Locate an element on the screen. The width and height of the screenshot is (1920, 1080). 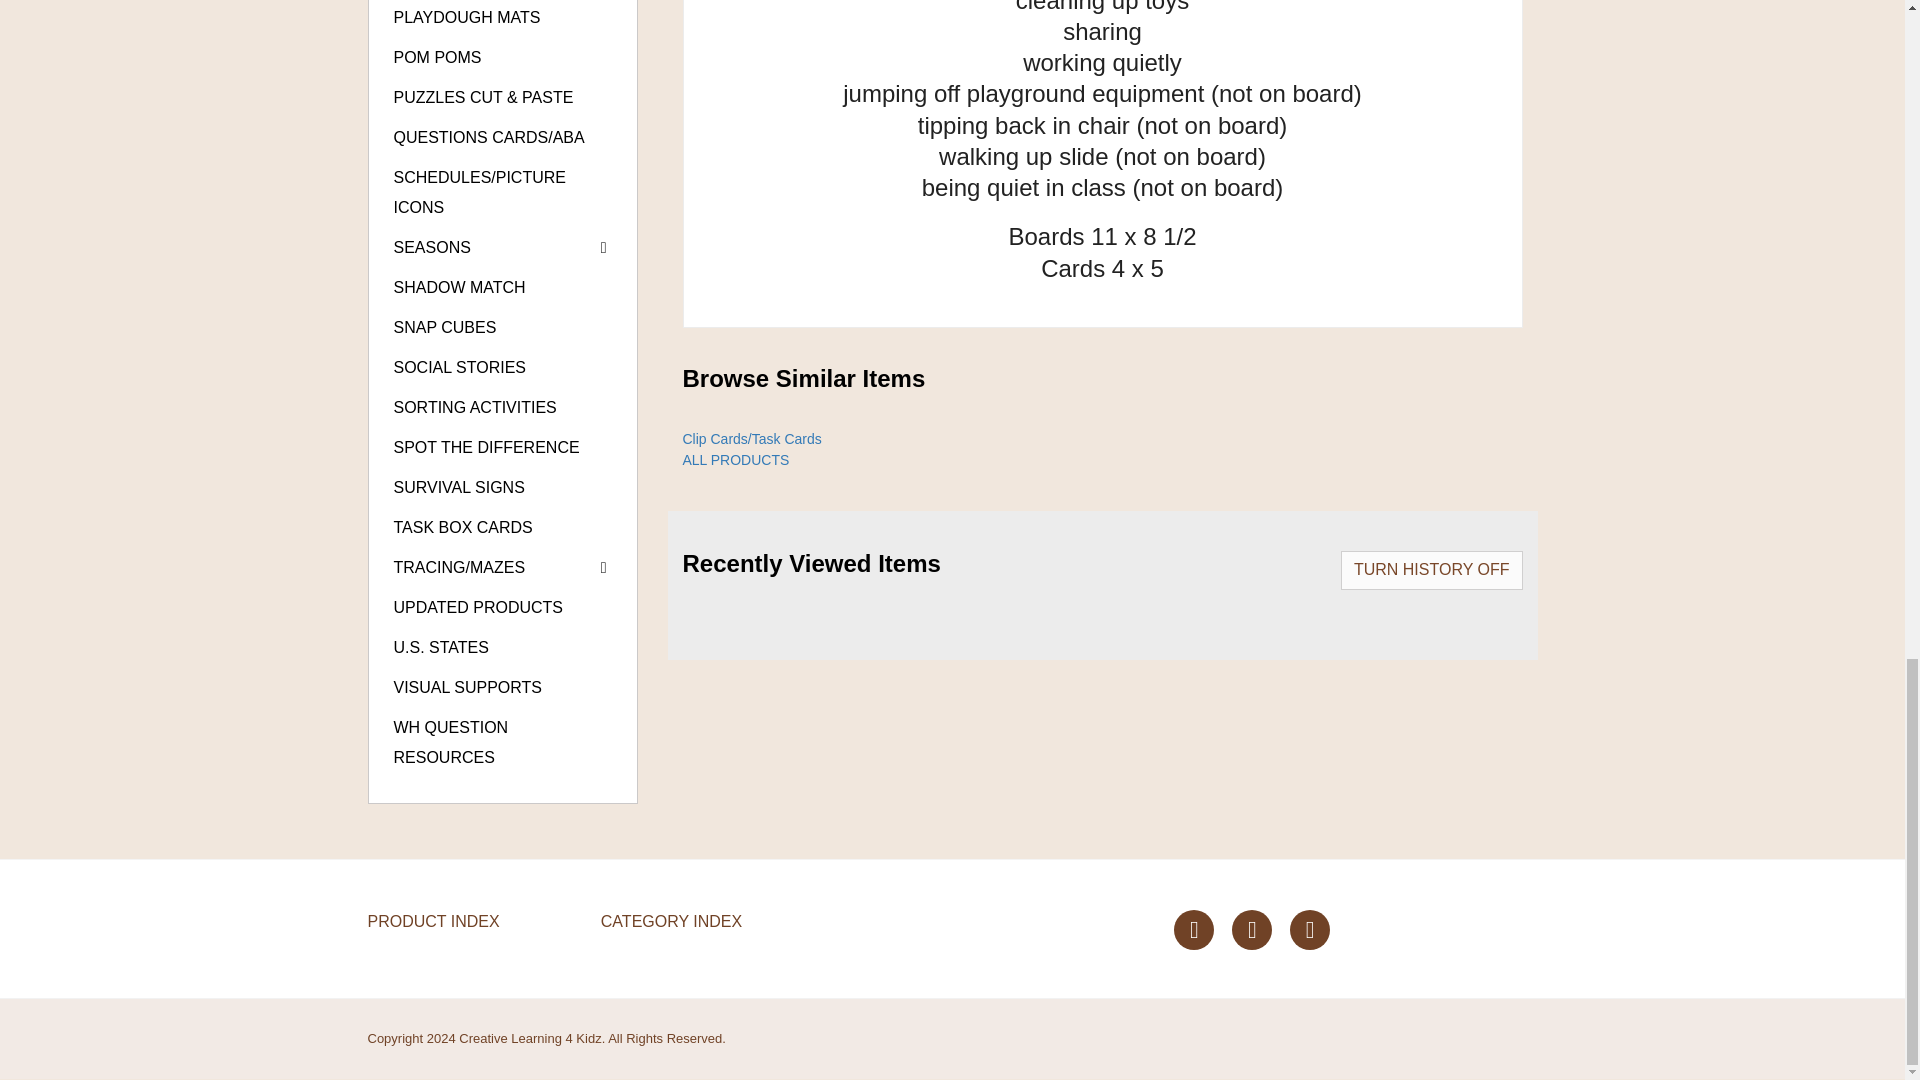
Follow Us on Instagram is located at coordinates (1310, 930).